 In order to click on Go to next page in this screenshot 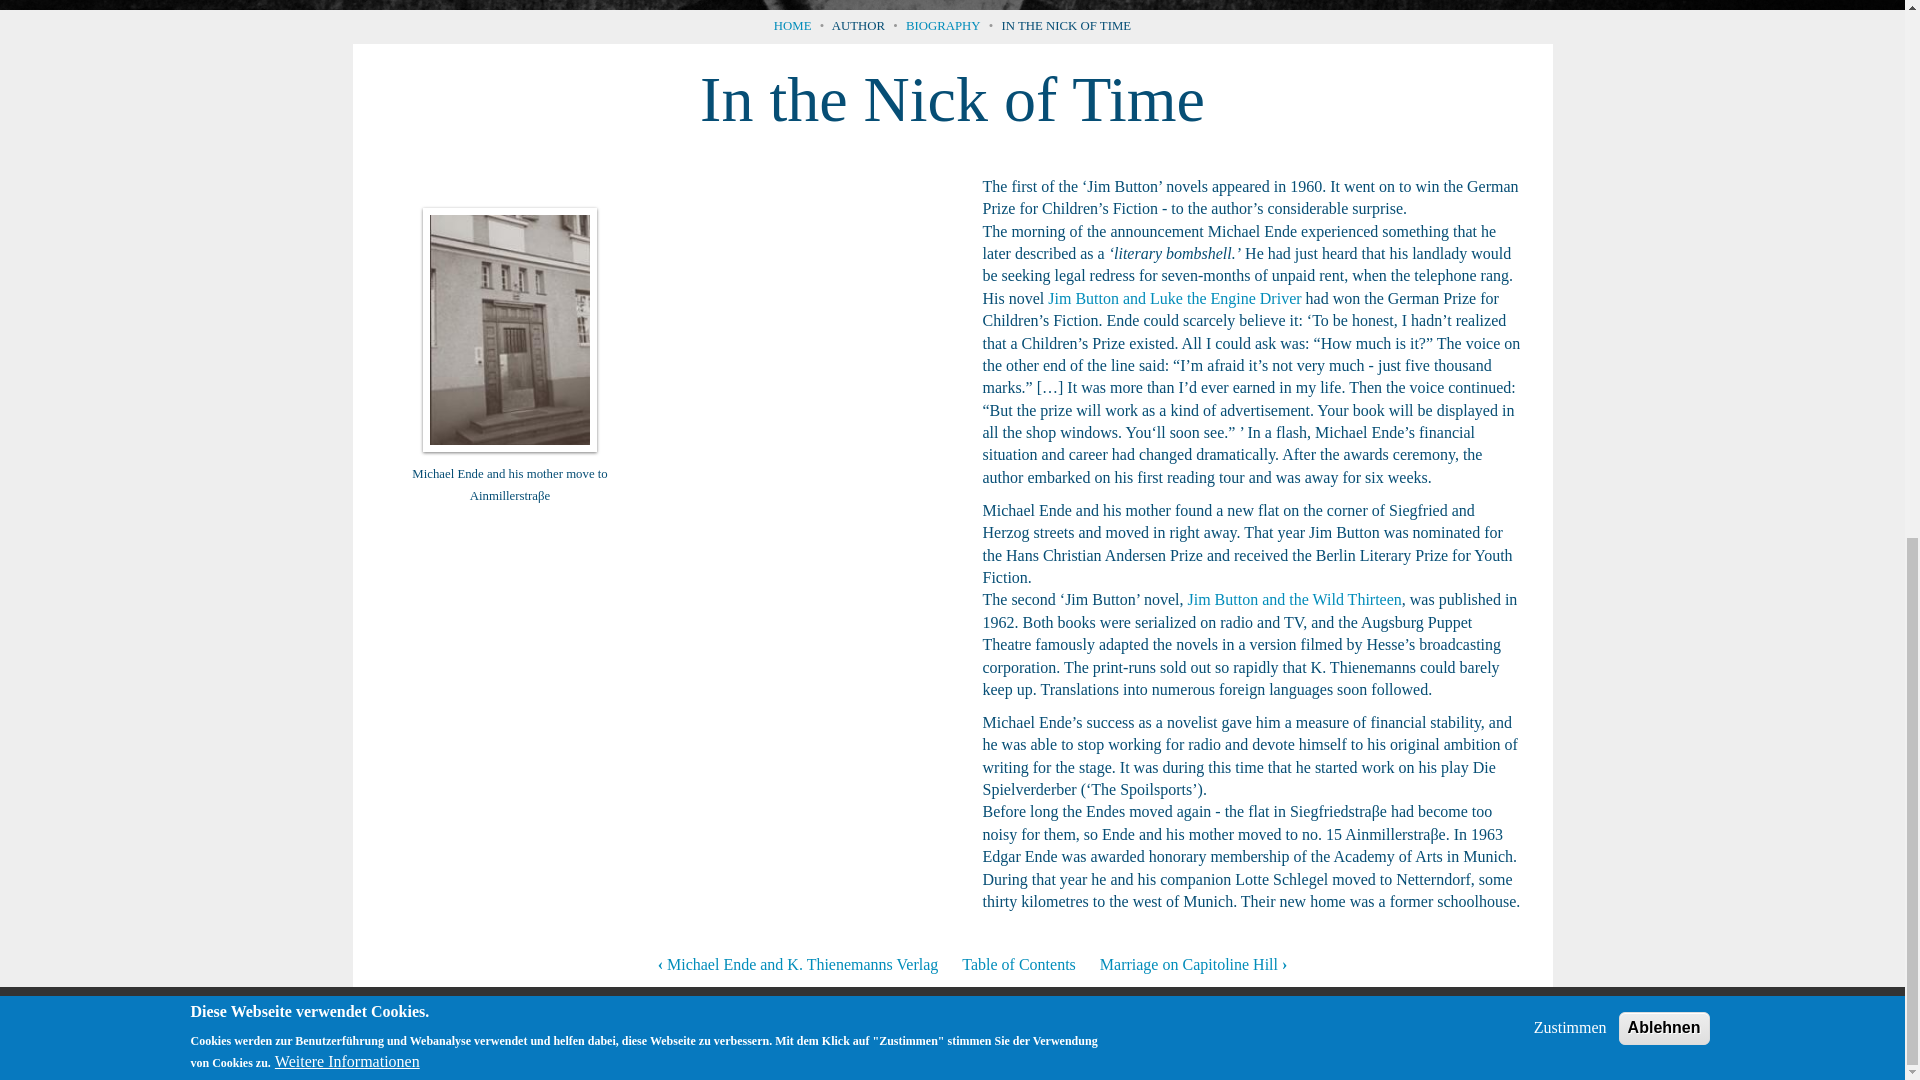, I will do `click(1194, 964)`.